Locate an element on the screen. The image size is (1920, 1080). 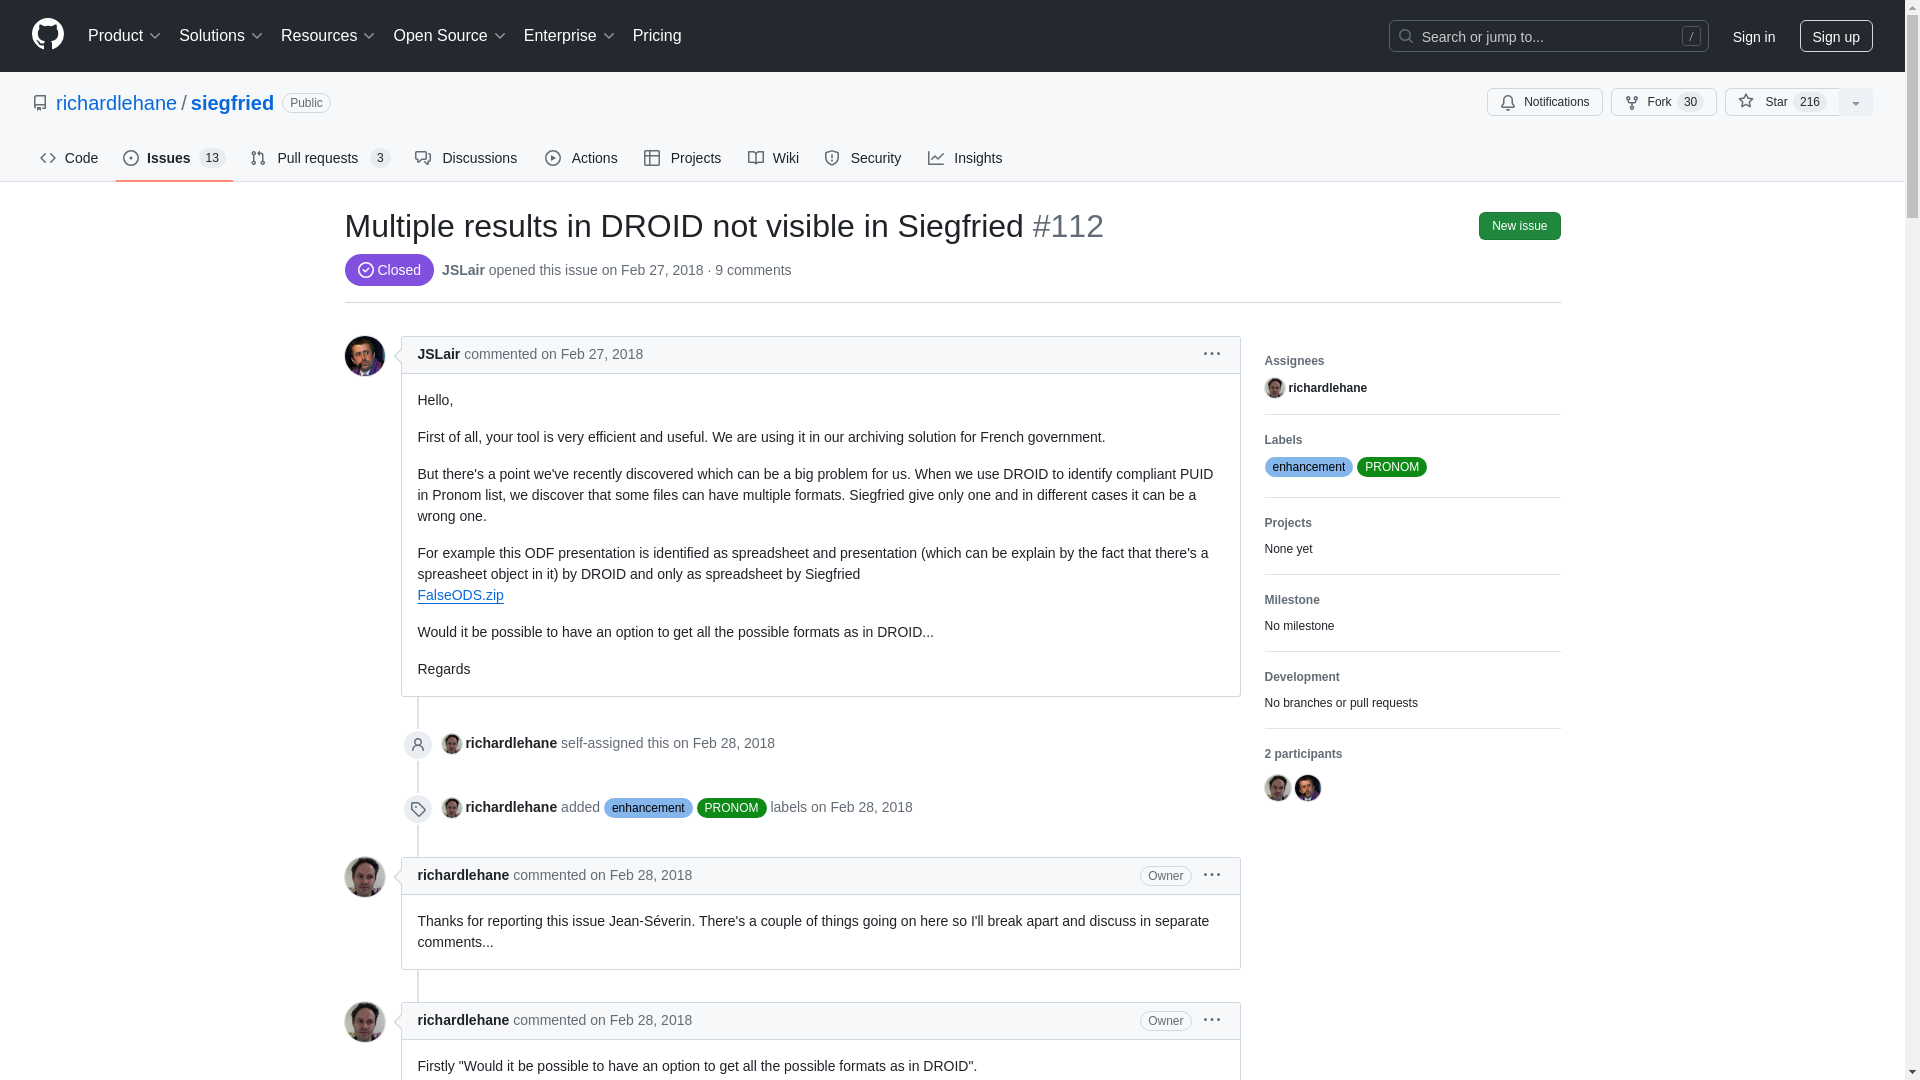
Solutions is located at coordinates (221, 36).